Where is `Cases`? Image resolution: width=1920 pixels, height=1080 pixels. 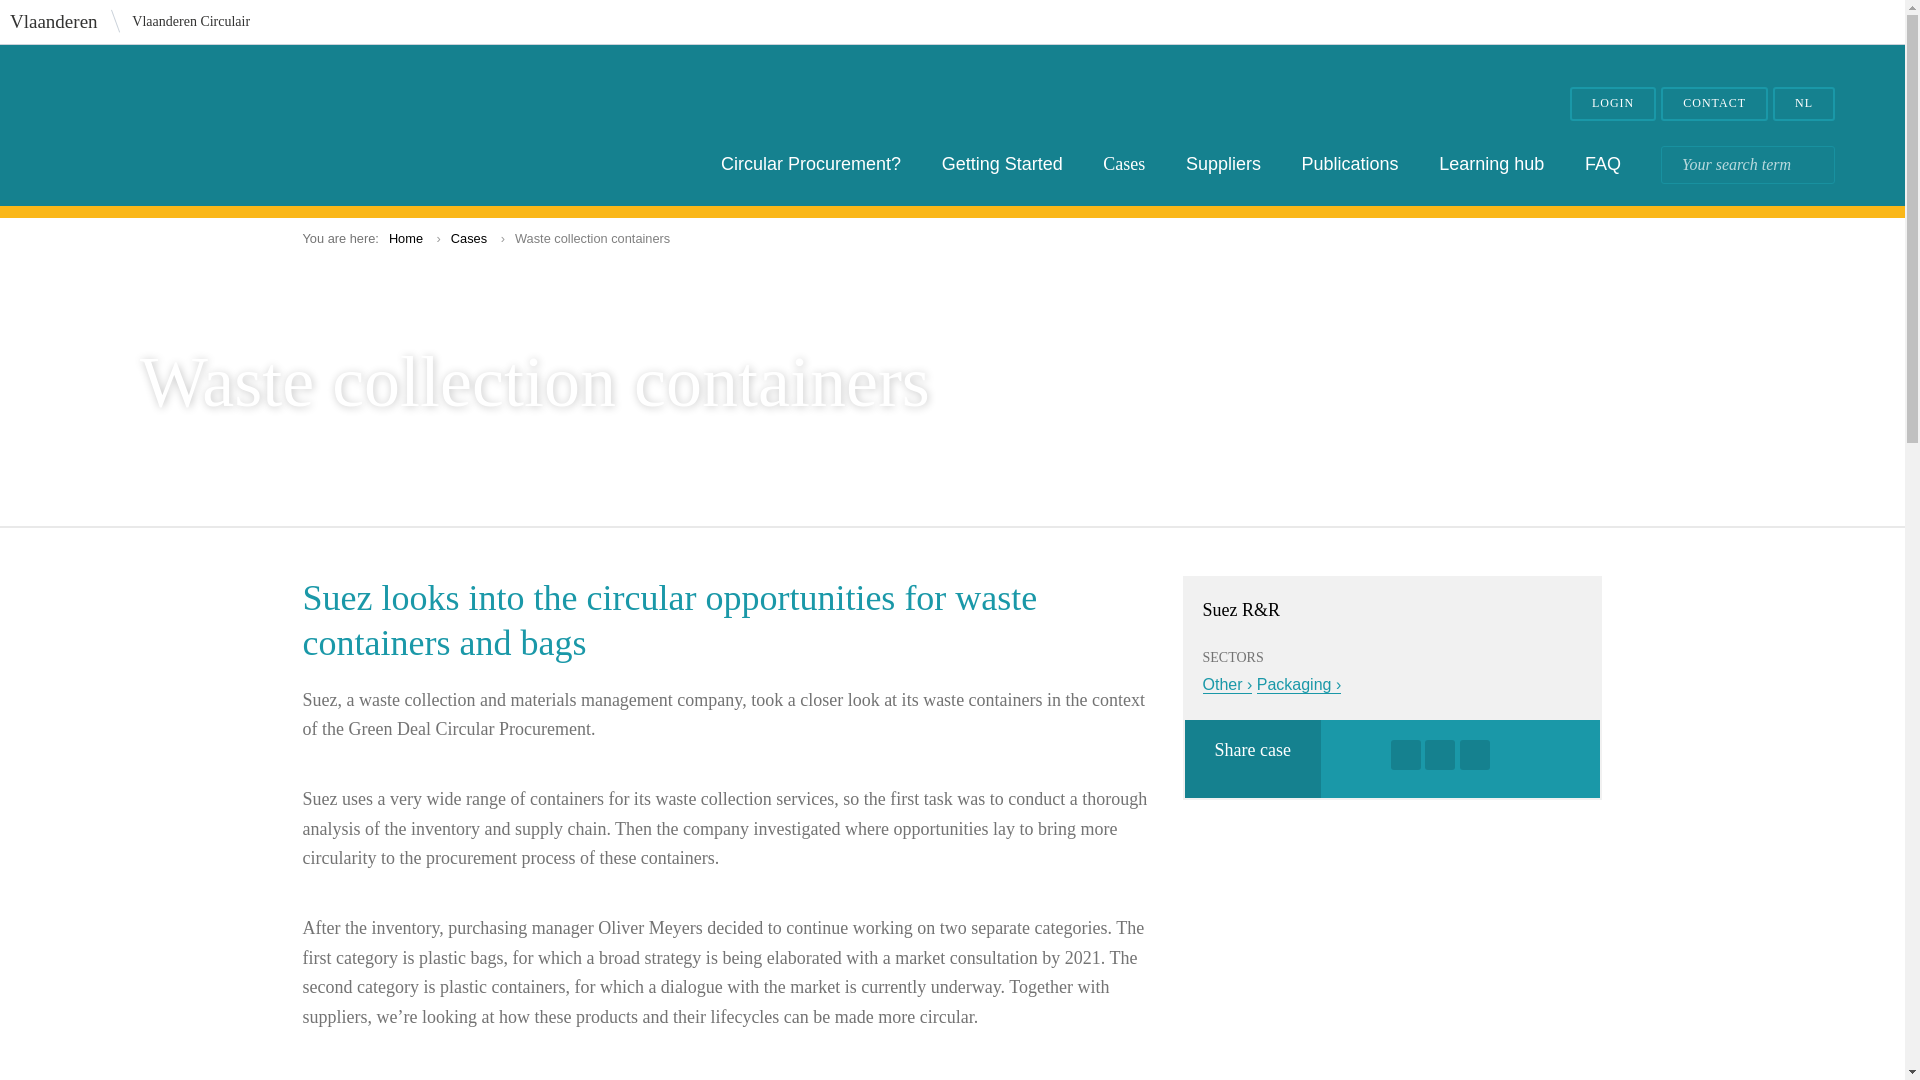 Cases is located at coordinates (1123, 164).